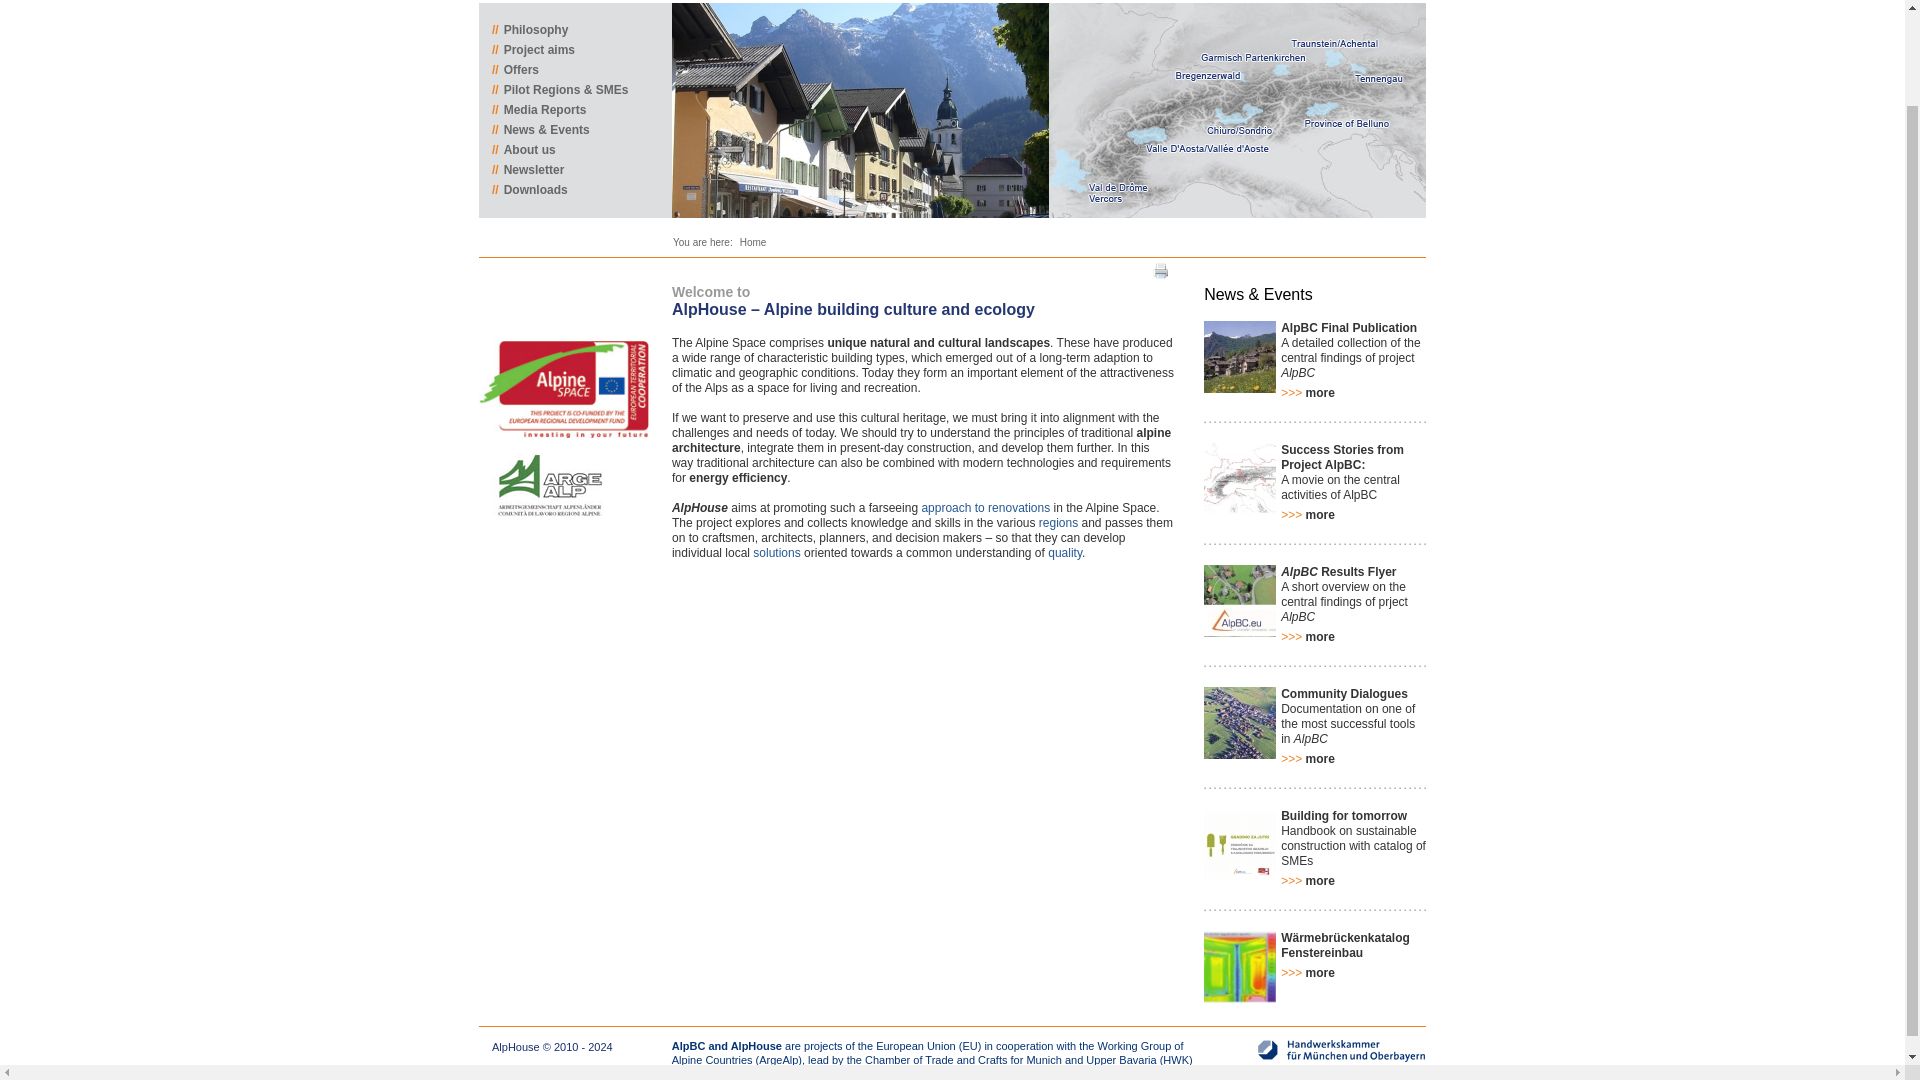 The width and height of the screenshot is (1920, 1080). Describe the element at coordinates (1058, 523) in the screenshot. I see `regions` at that location.